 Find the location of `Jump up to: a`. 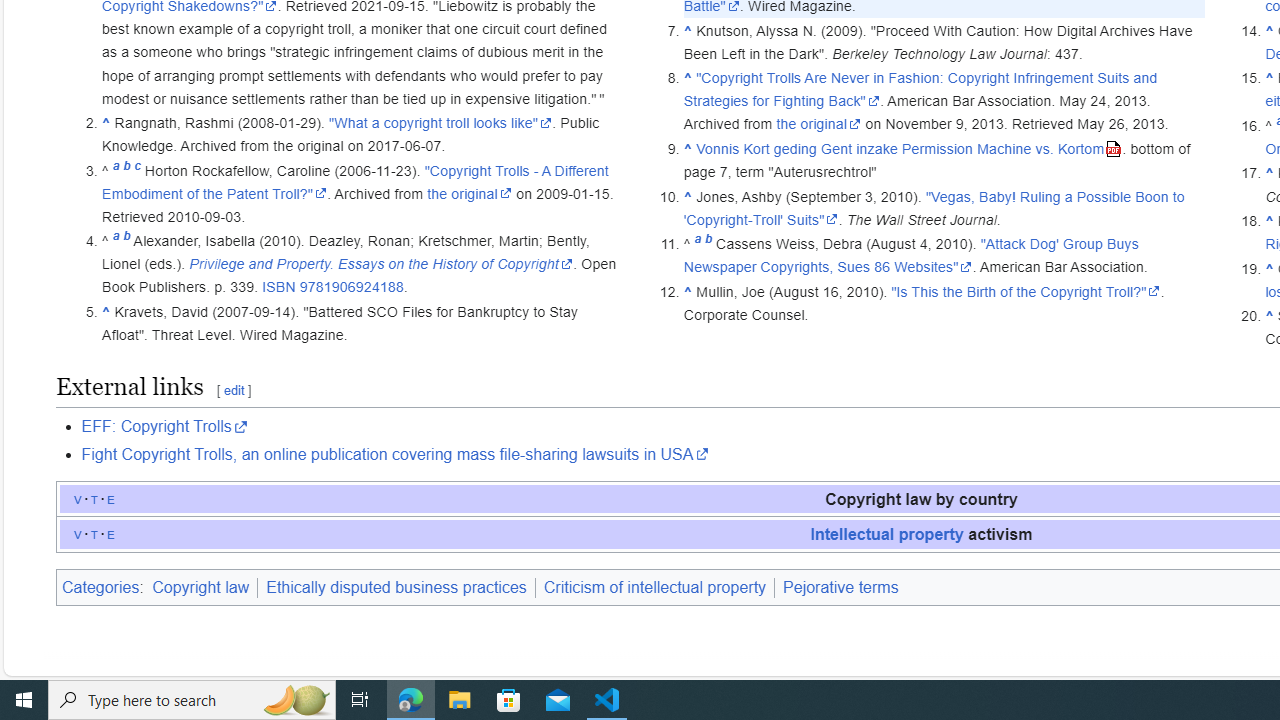

Jump up to: a is located at coordinates (697, 244).